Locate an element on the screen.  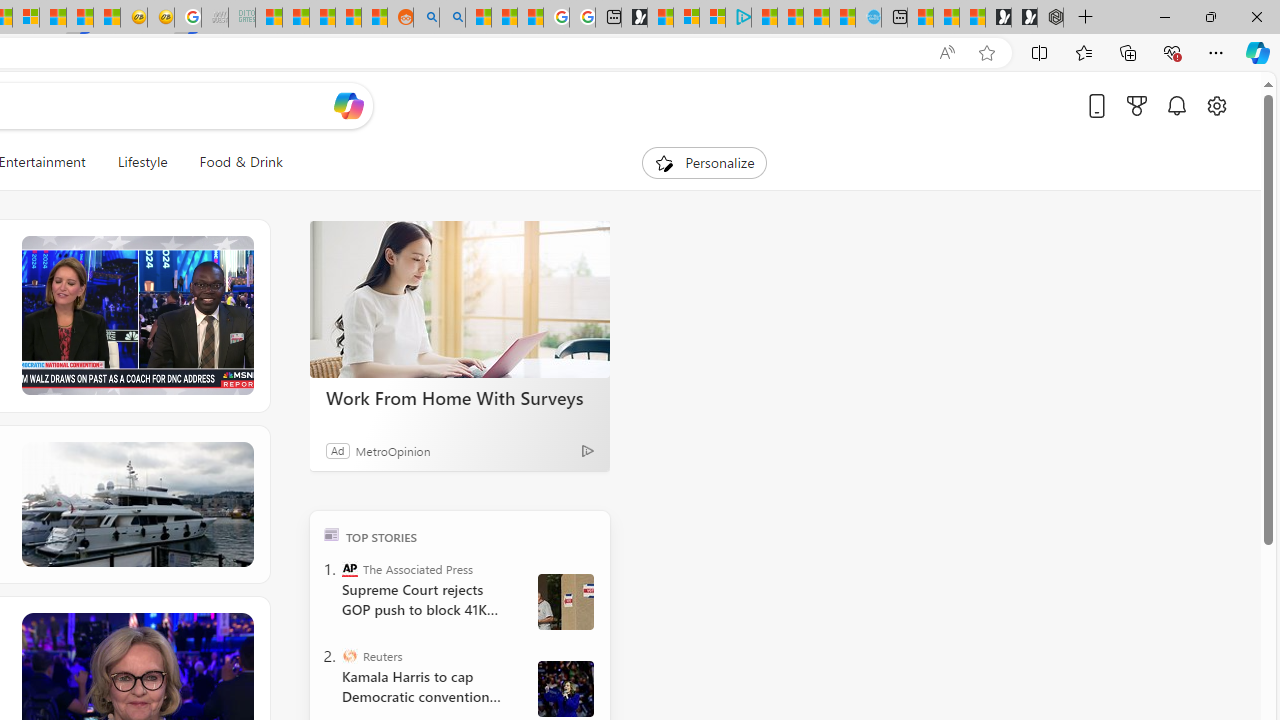
Reuters is located at coordinates (350, 656).